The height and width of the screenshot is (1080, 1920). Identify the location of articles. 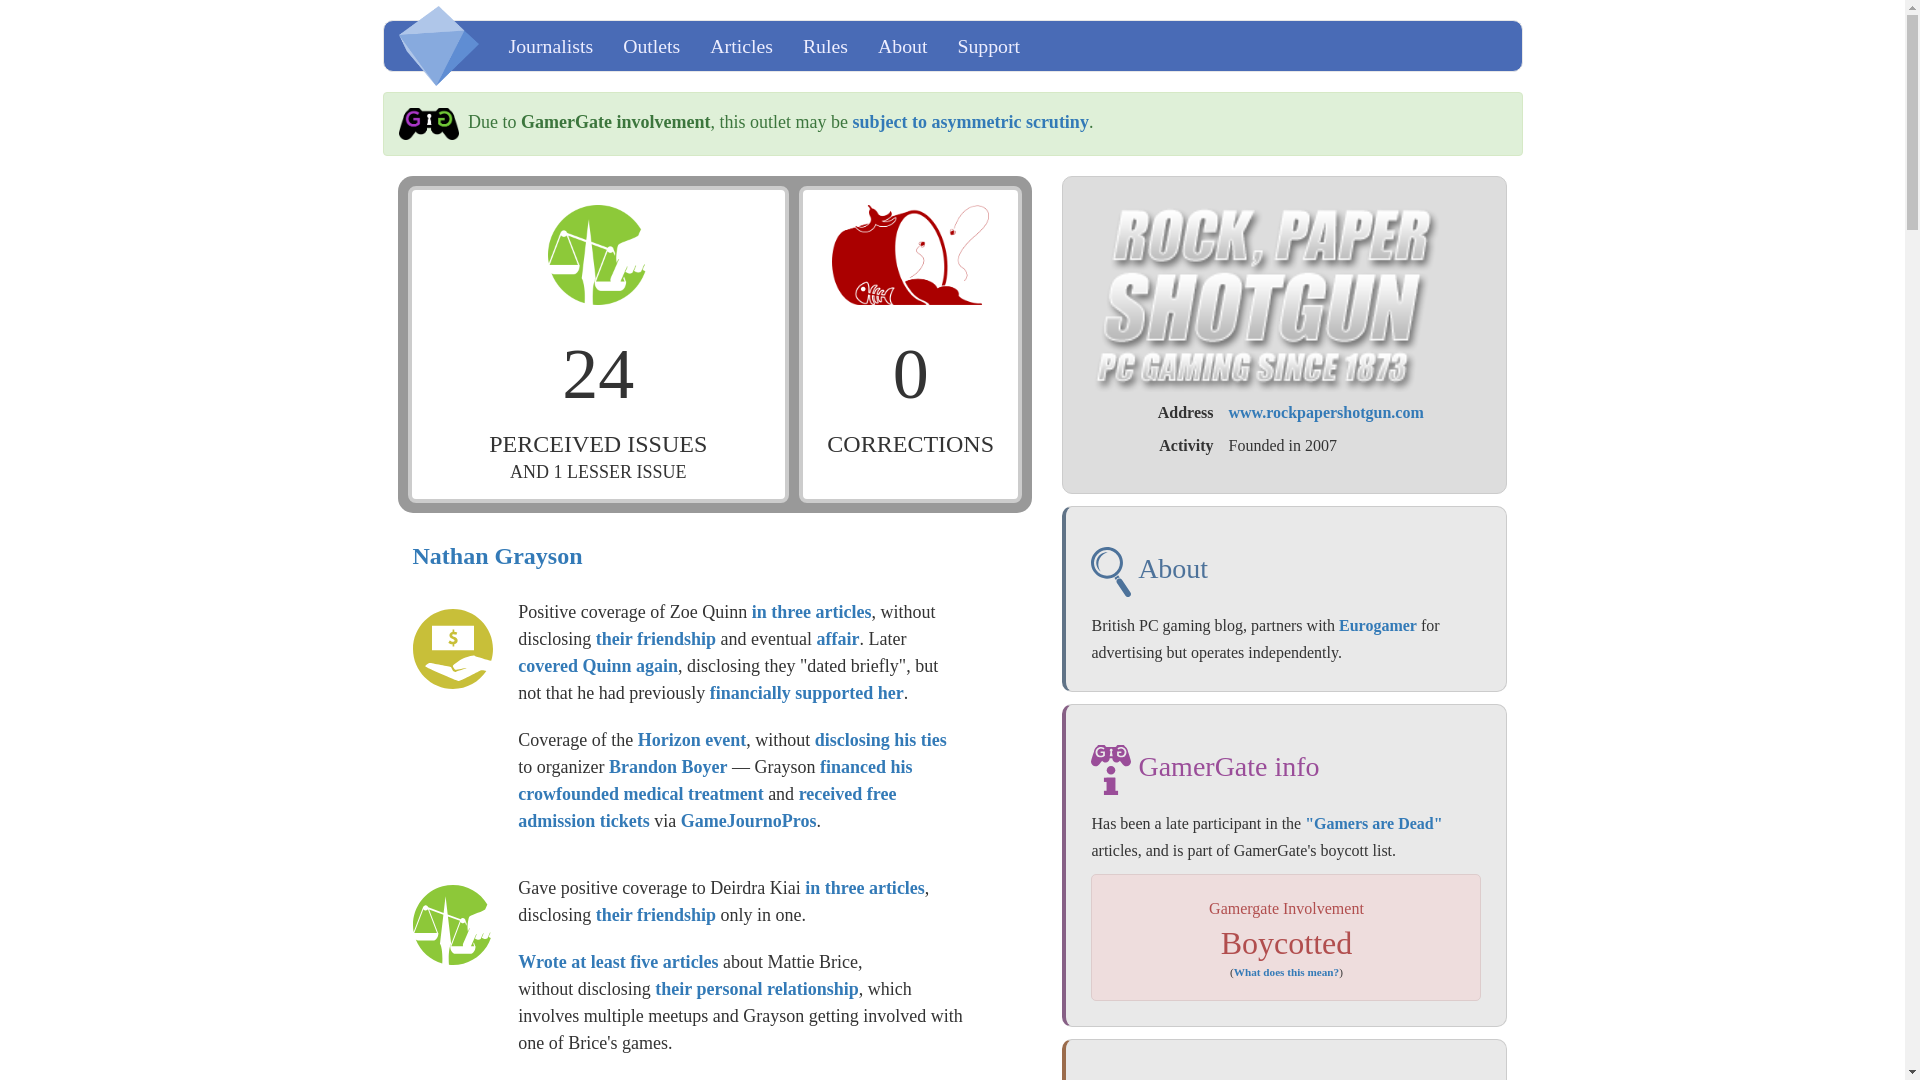
(690, 962).